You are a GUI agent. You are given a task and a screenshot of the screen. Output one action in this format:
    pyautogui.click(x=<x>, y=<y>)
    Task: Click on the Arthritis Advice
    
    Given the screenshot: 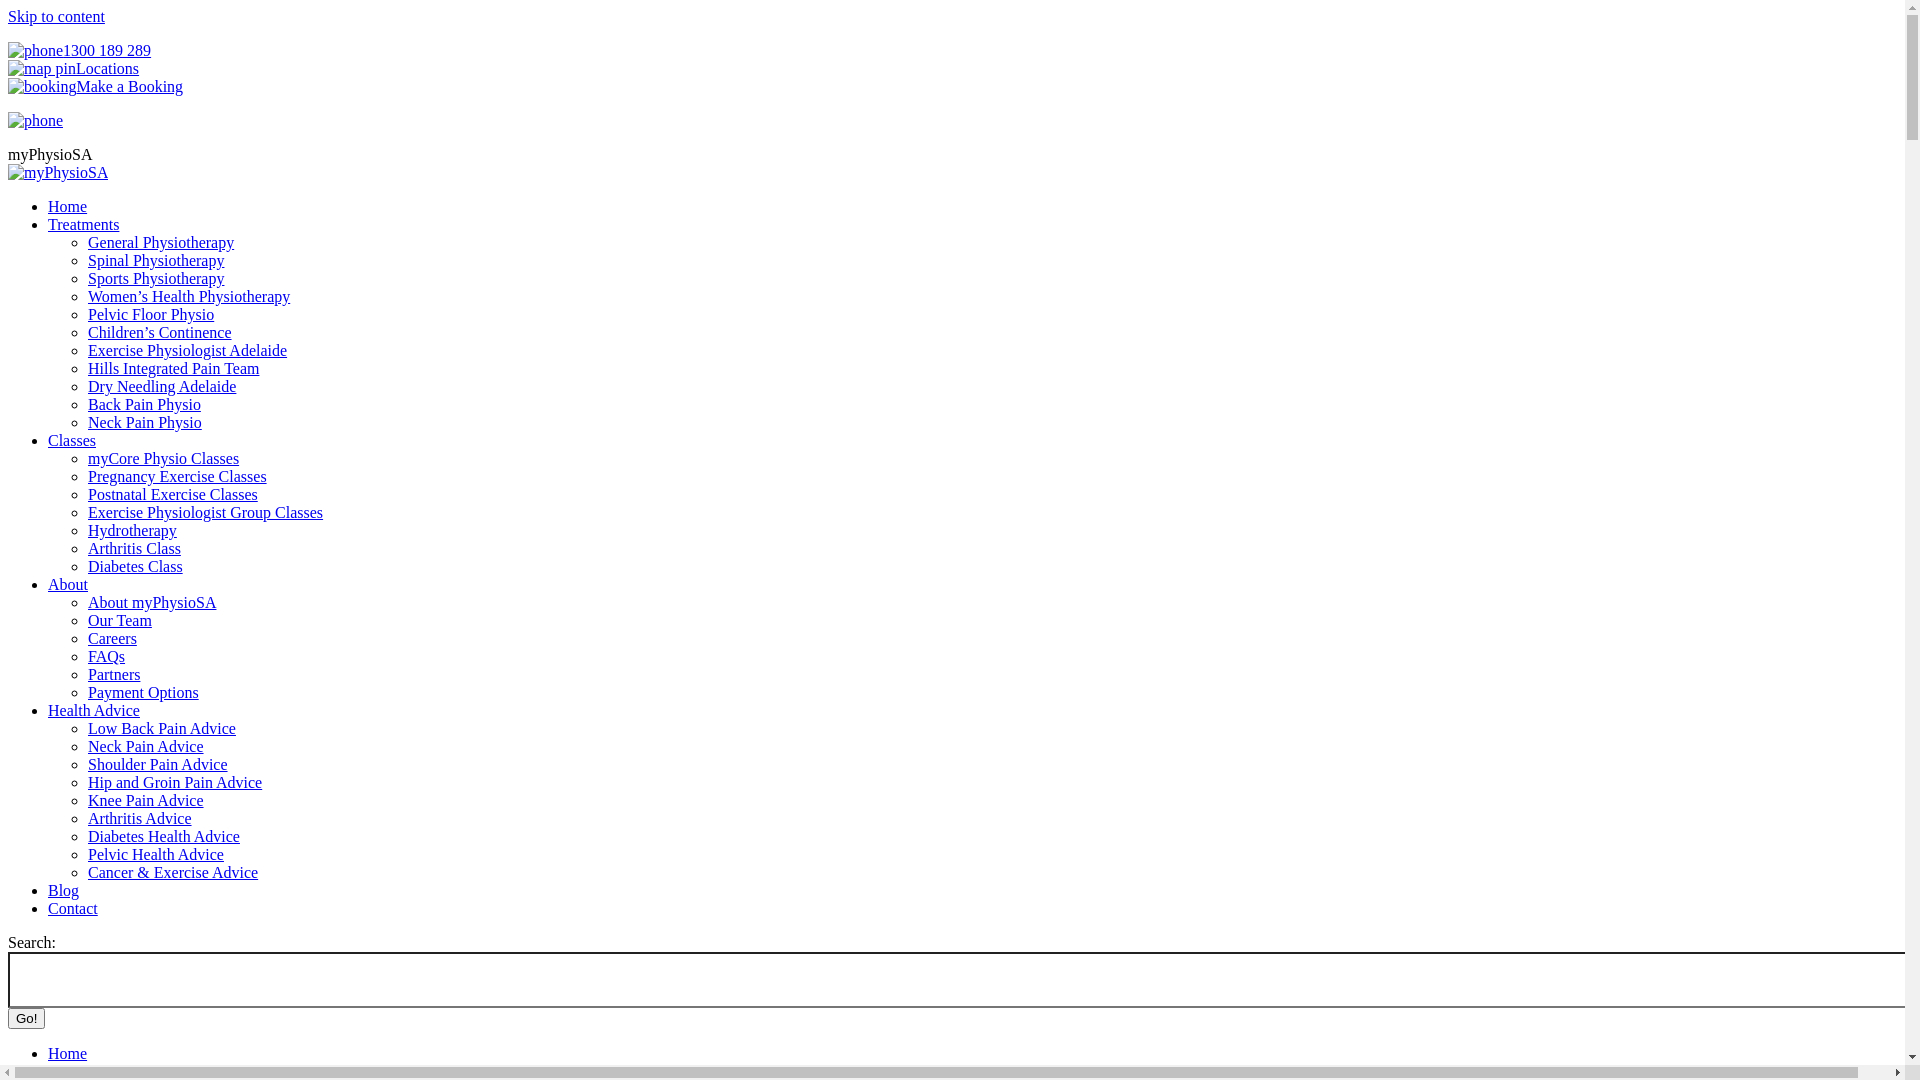 What is the action you would take?
    pyautogui.click(x=140, y=818)
    